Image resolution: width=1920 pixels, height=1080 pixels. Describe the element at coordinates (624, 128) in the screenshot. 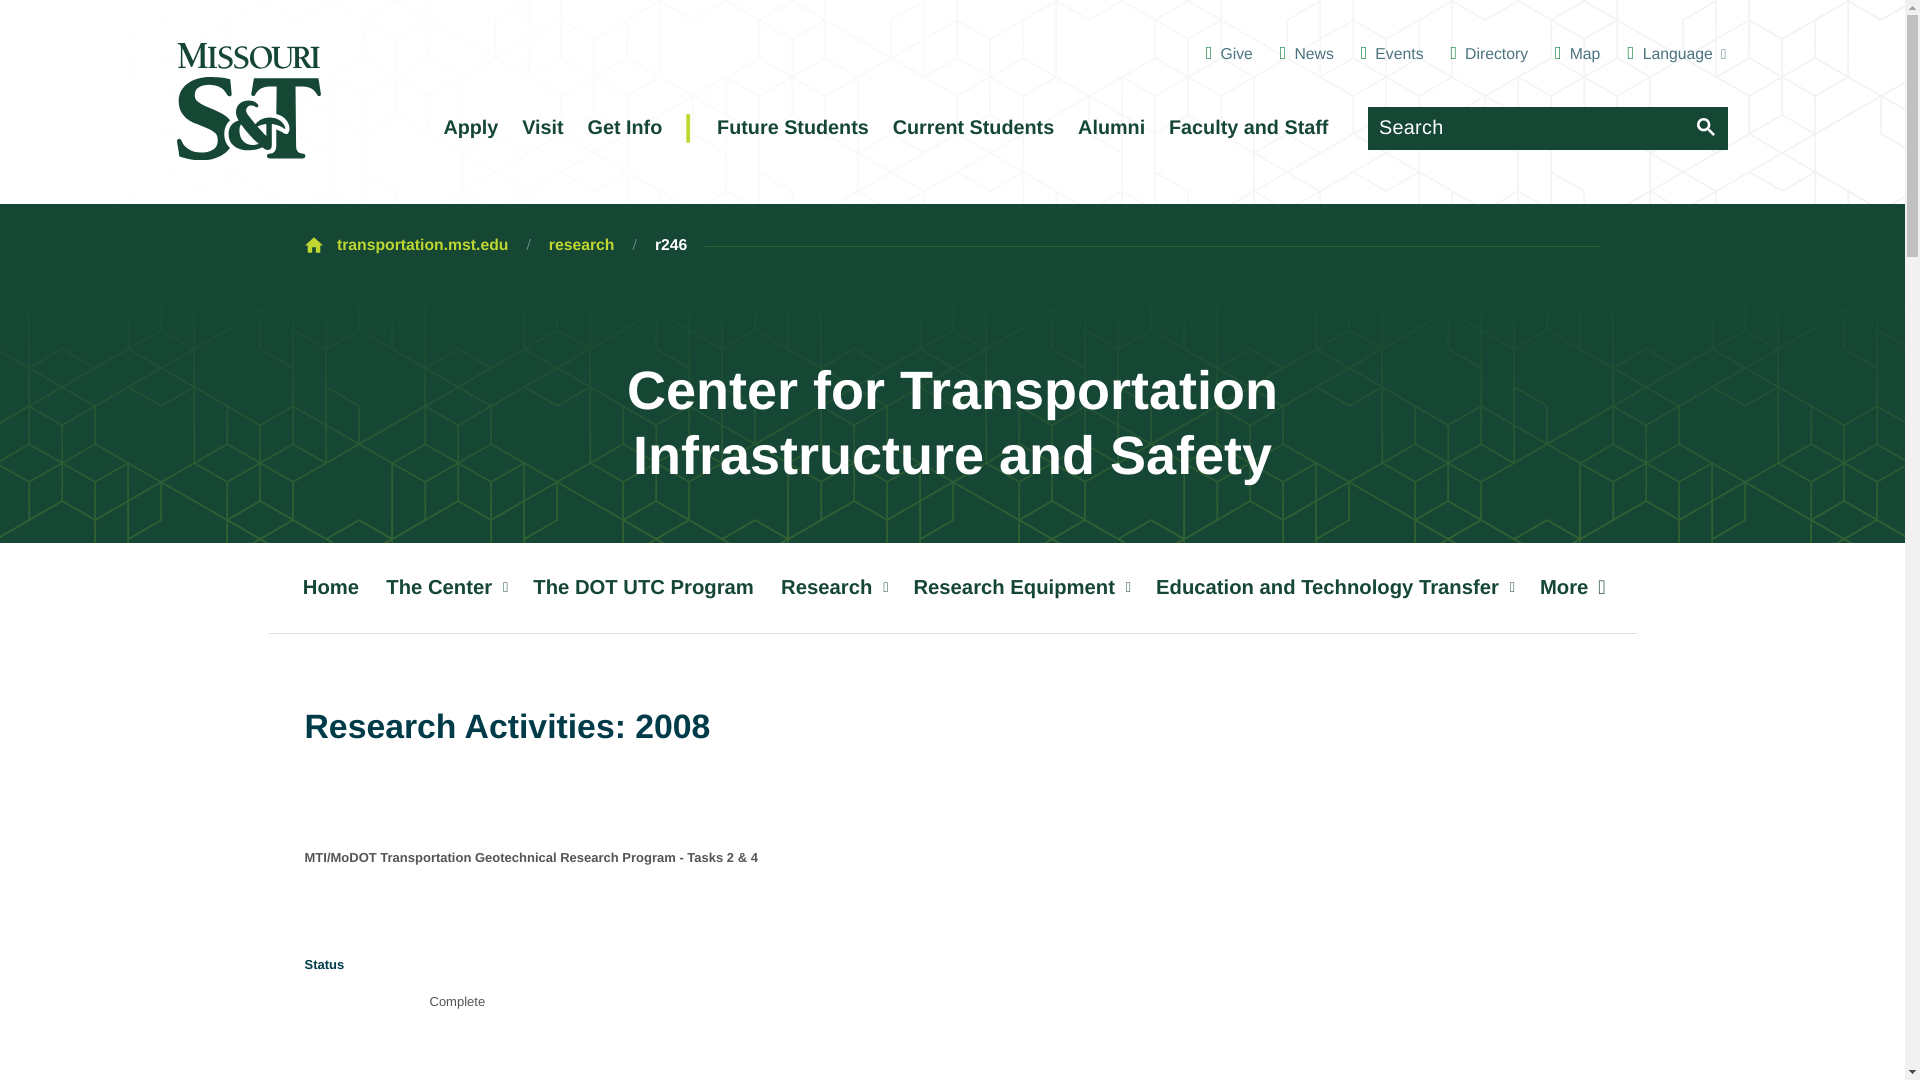

I see `Get Info` at that location.